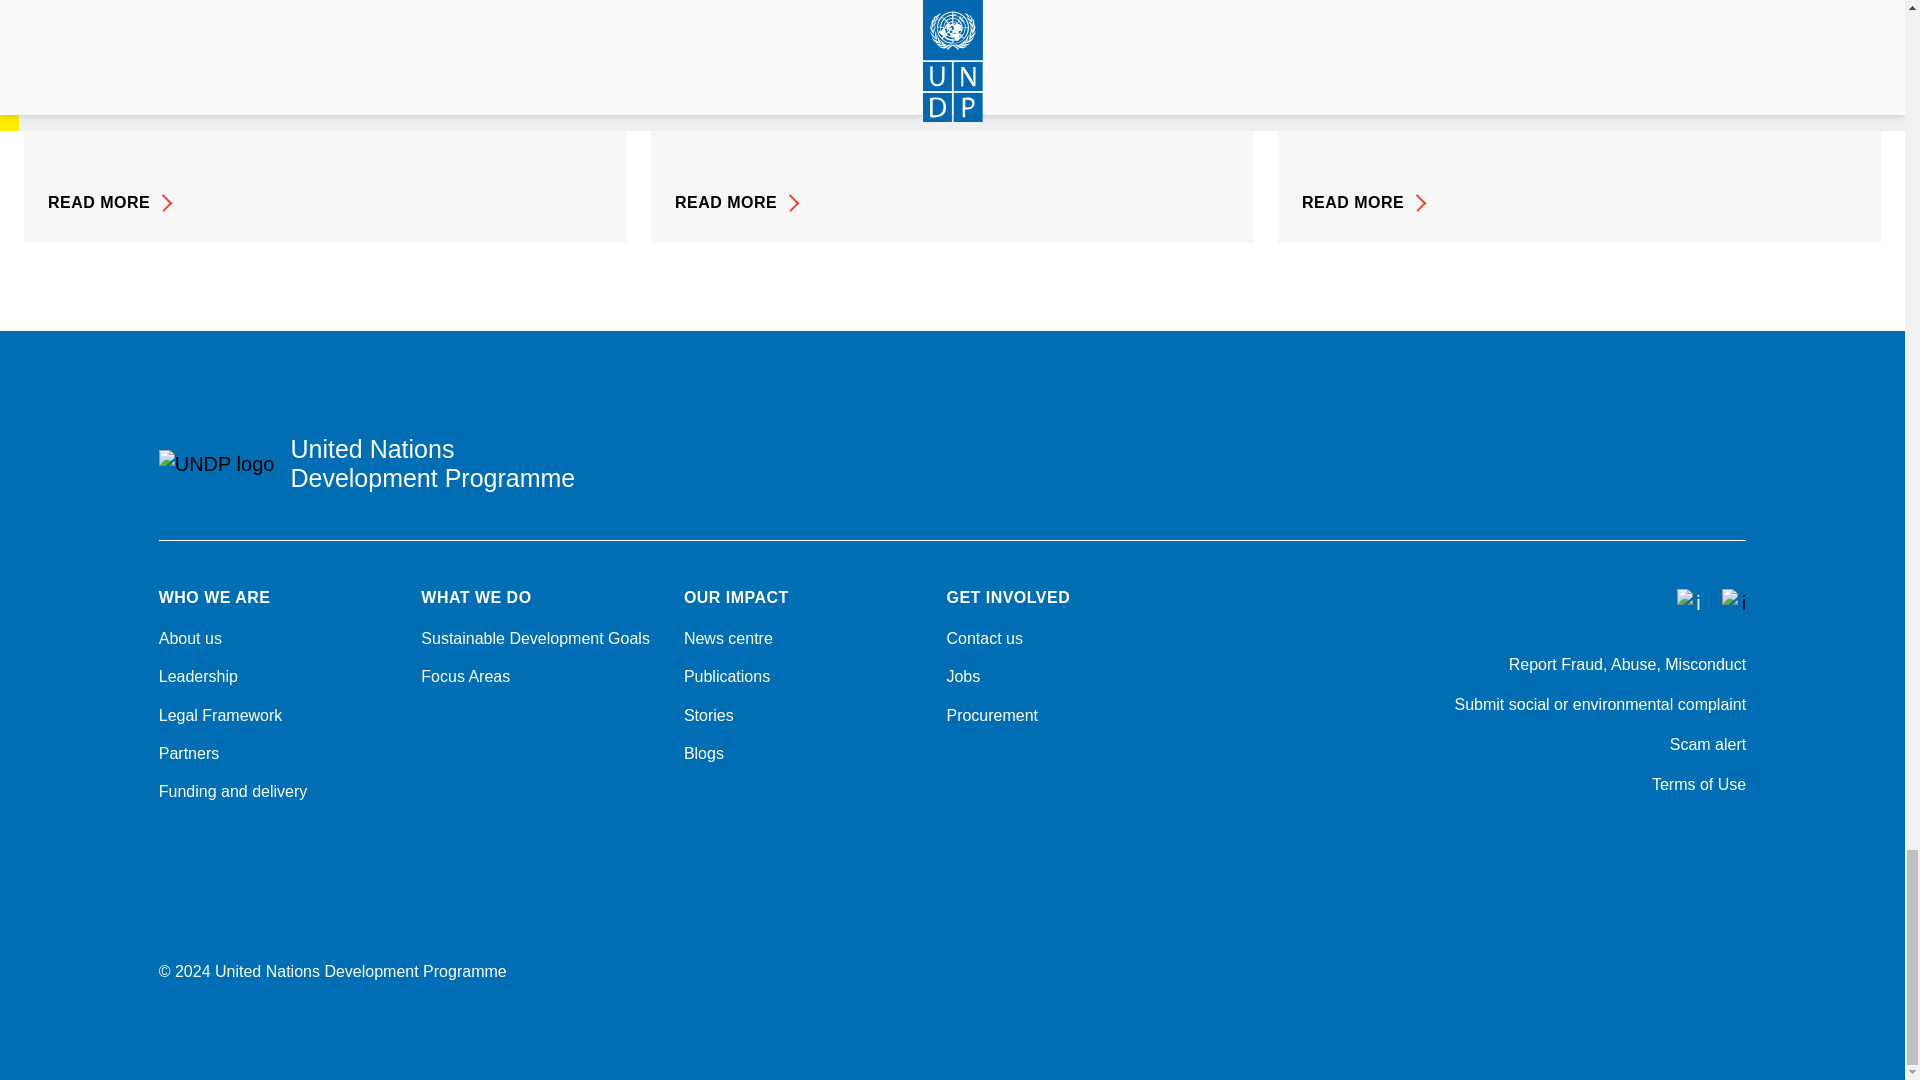  I want to click on Instagram, so click(1684, 838).